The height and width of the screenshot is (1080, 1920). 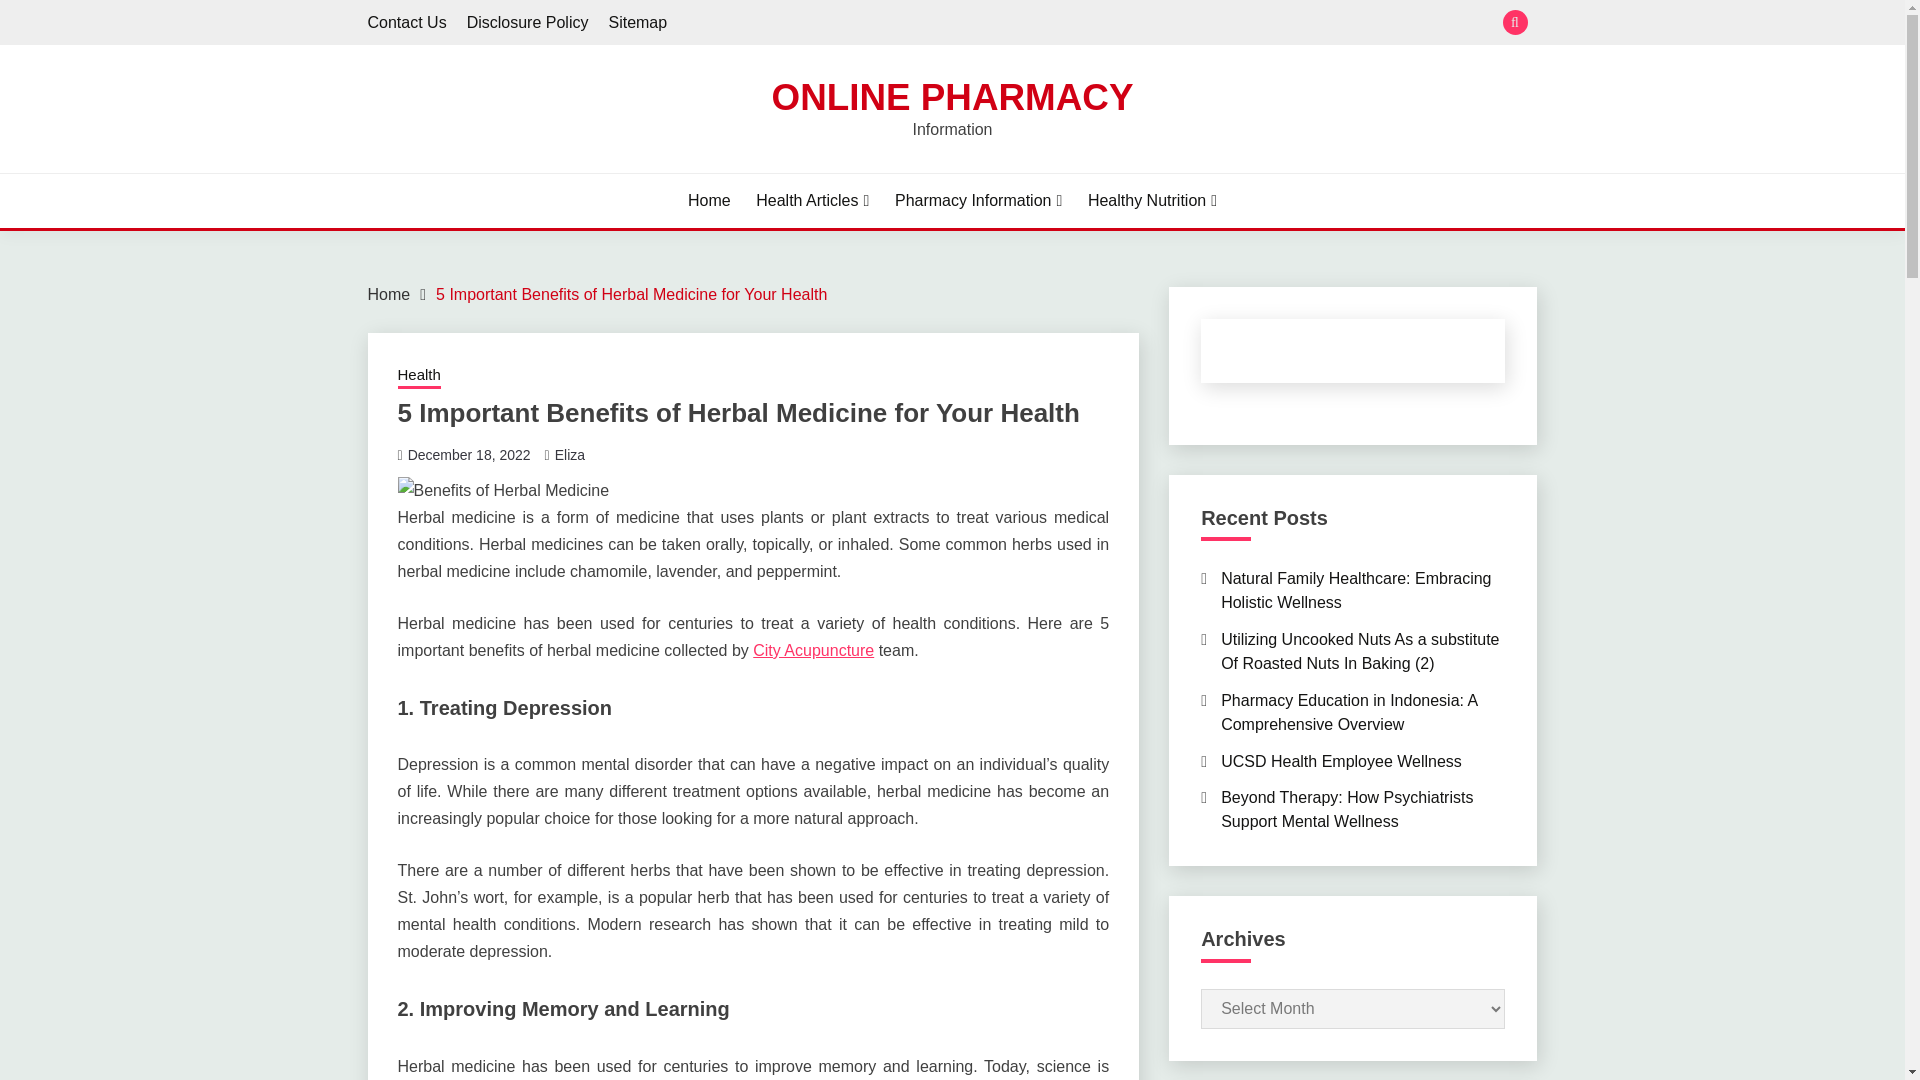 What do you see at coordinates (389, 294) in the screenshot?
I see `Home` at bounding box center [389, 294].